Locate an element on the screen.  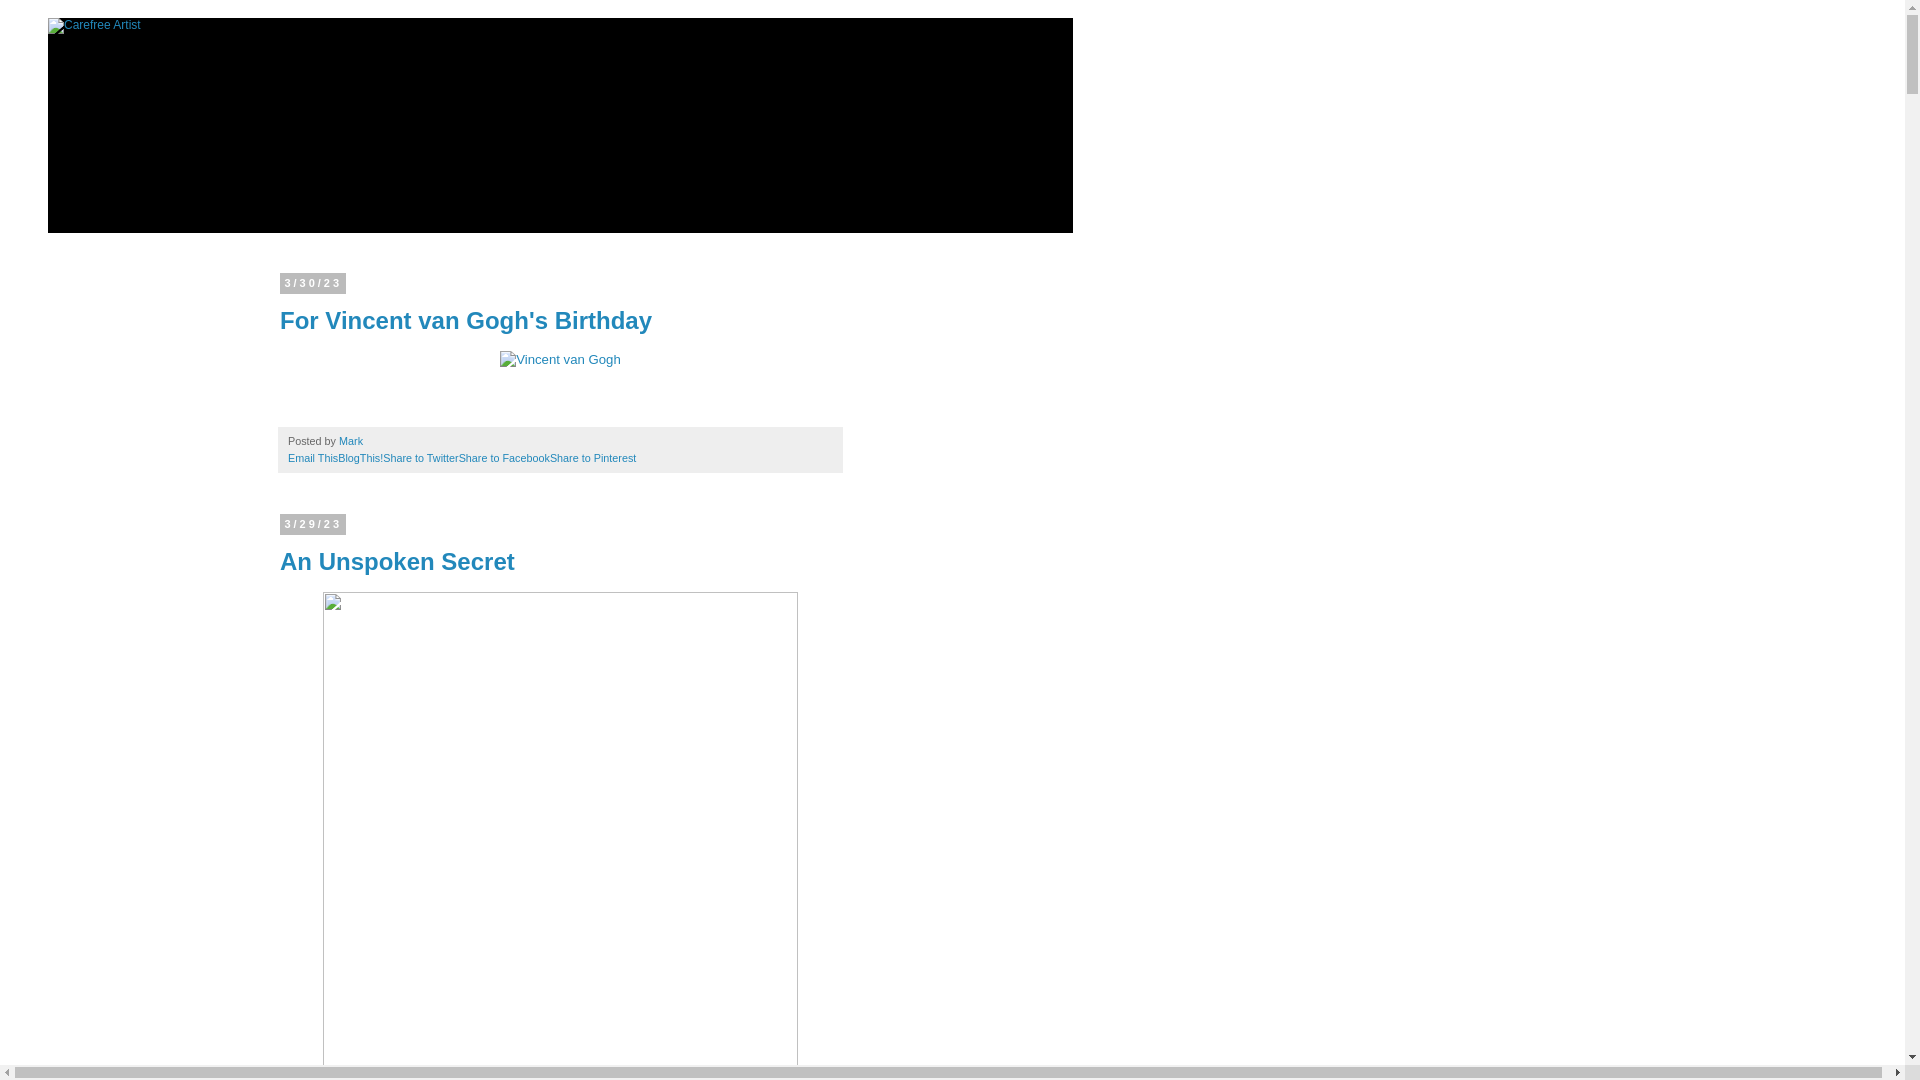
Mark is located at coordinates (352, 441).